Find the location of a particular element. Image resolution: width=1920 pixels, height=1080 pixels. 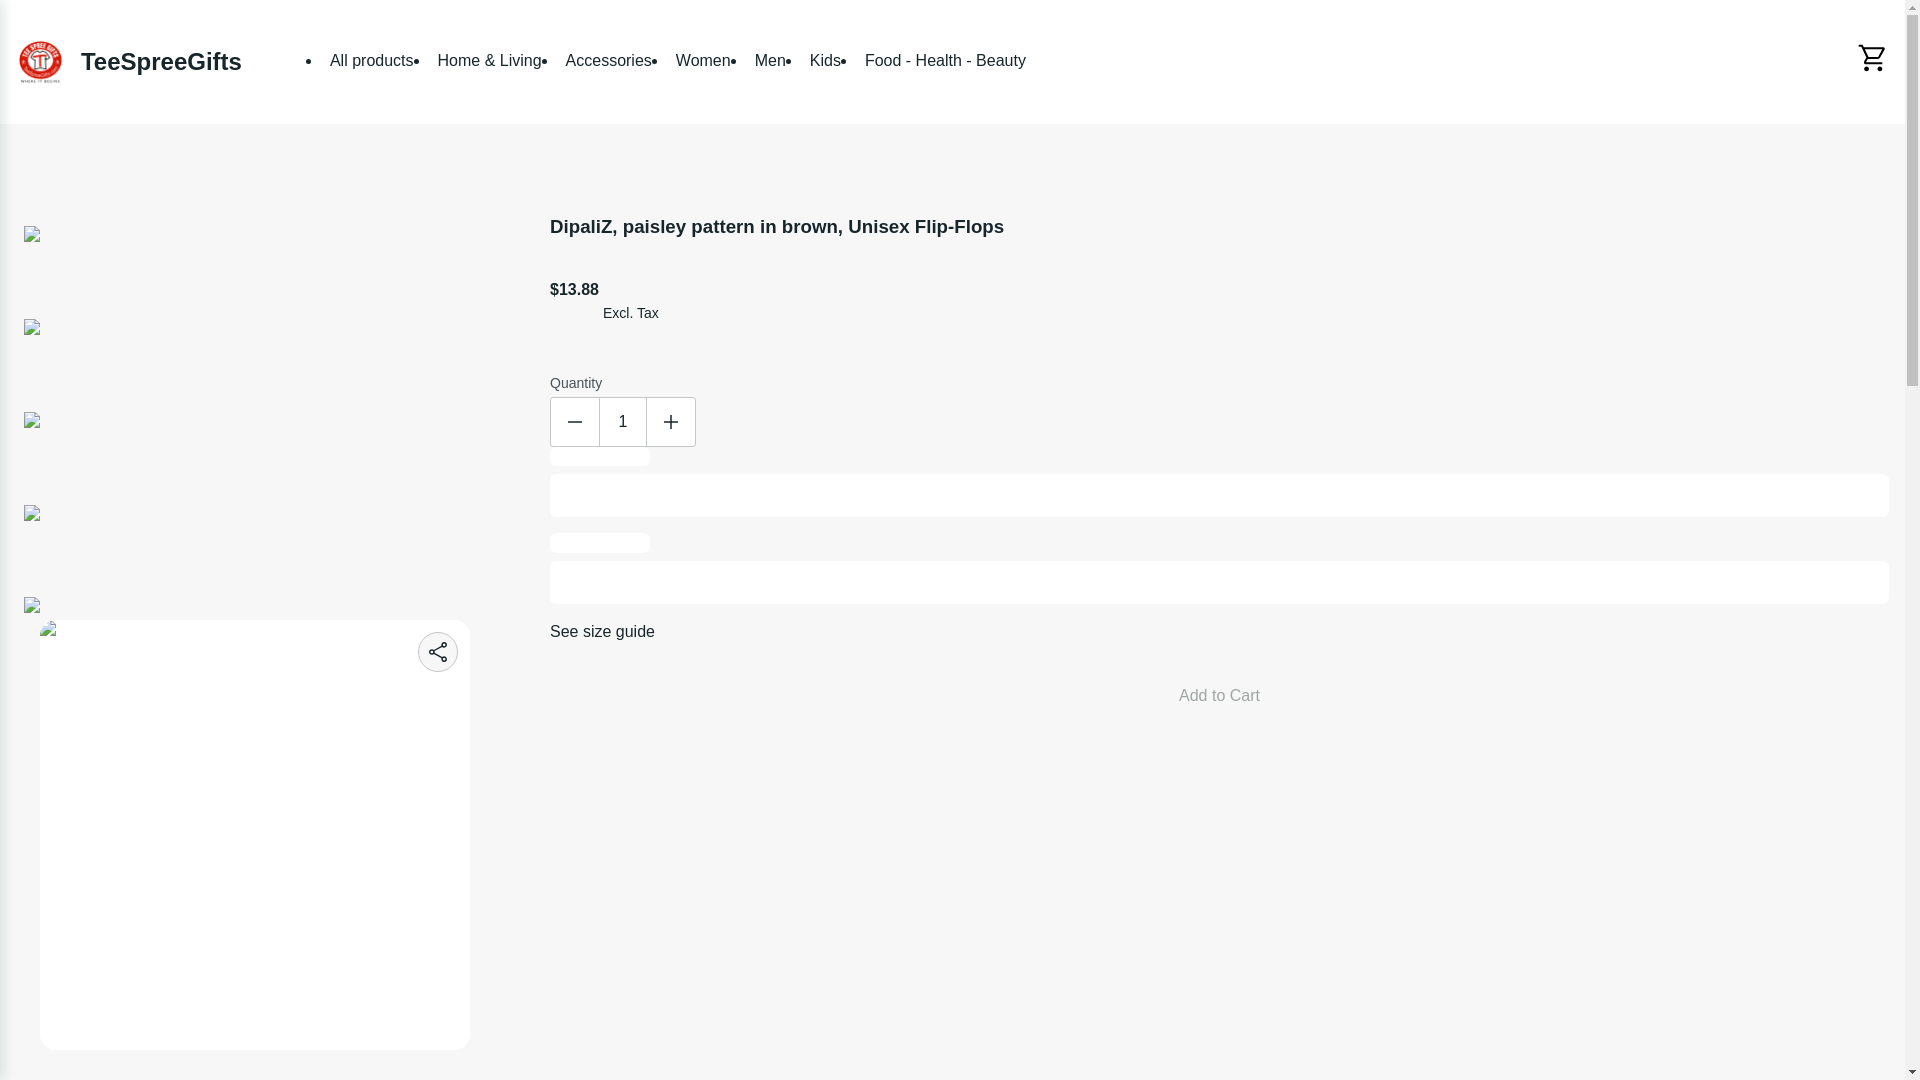

TeeSpreeGifts is located at coordinates (128, 62).